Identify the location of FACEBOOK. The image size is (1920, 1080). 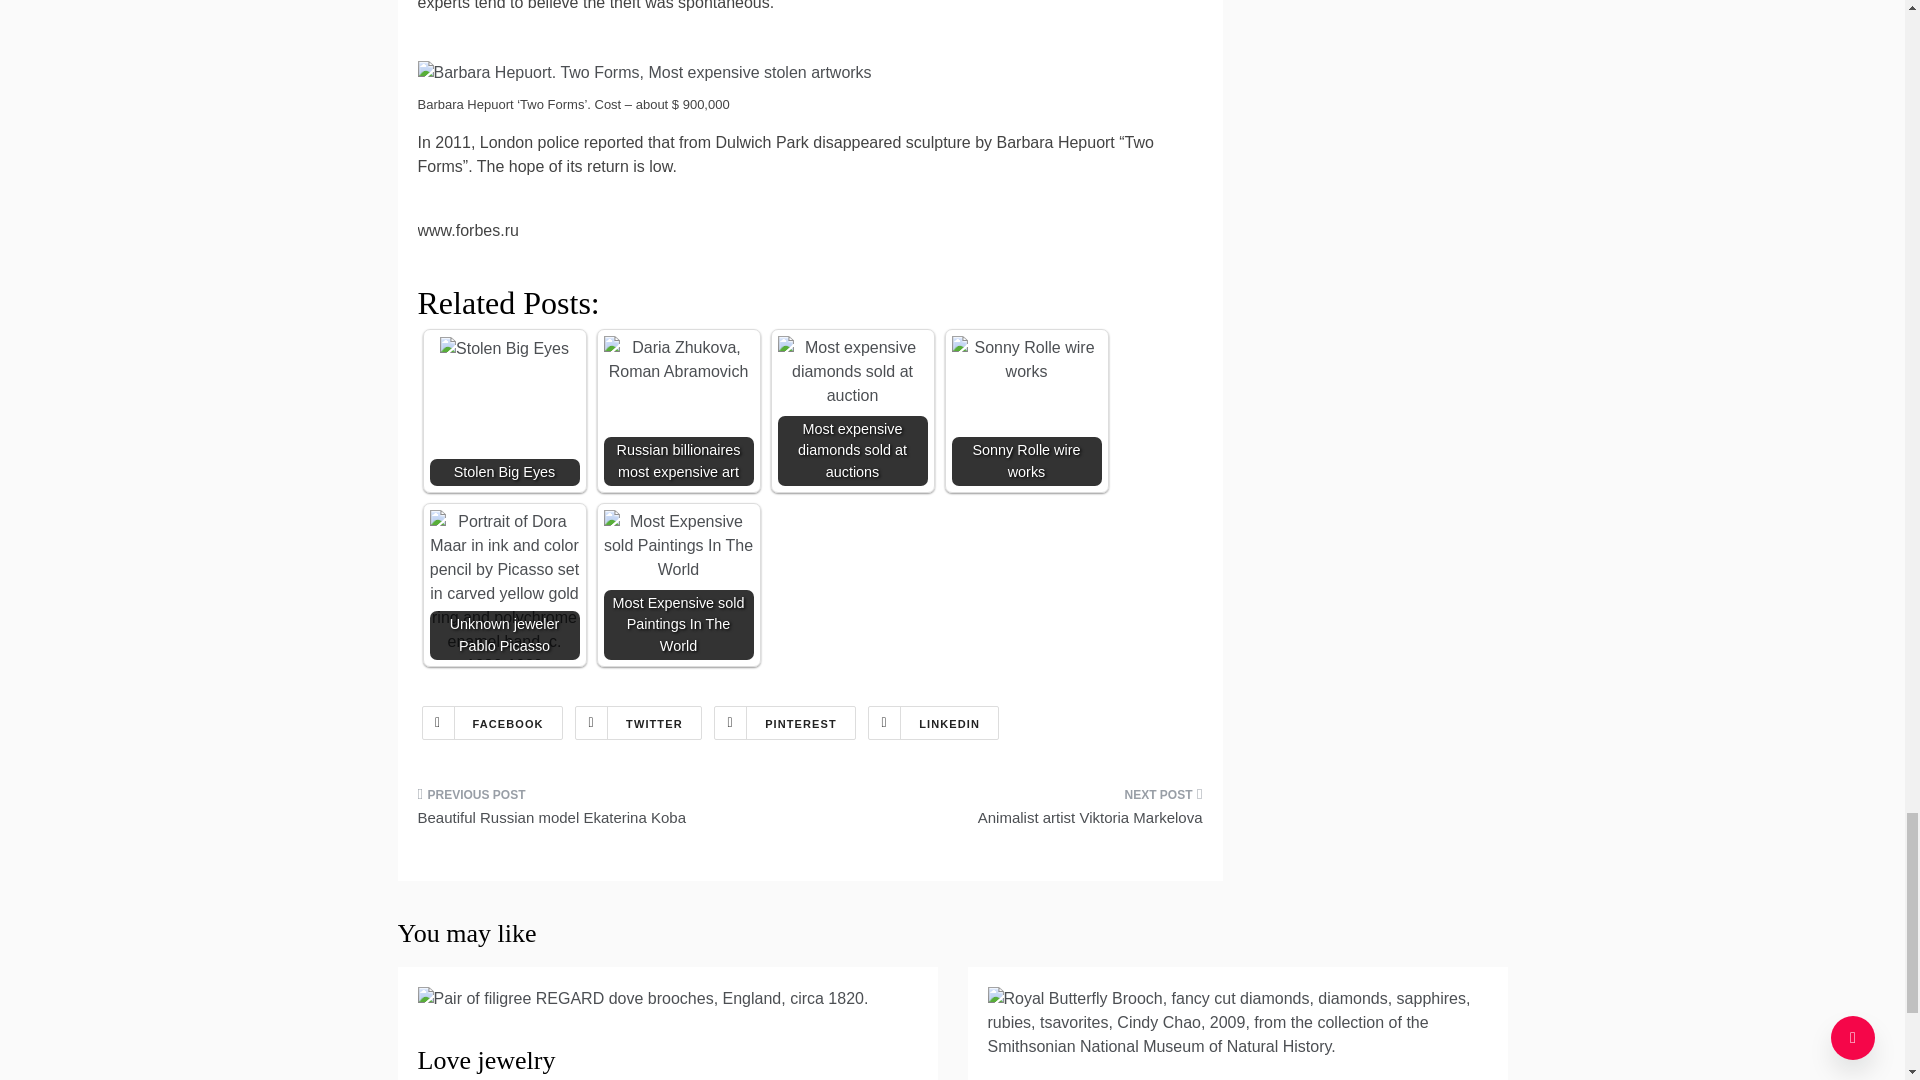
(492, 722).